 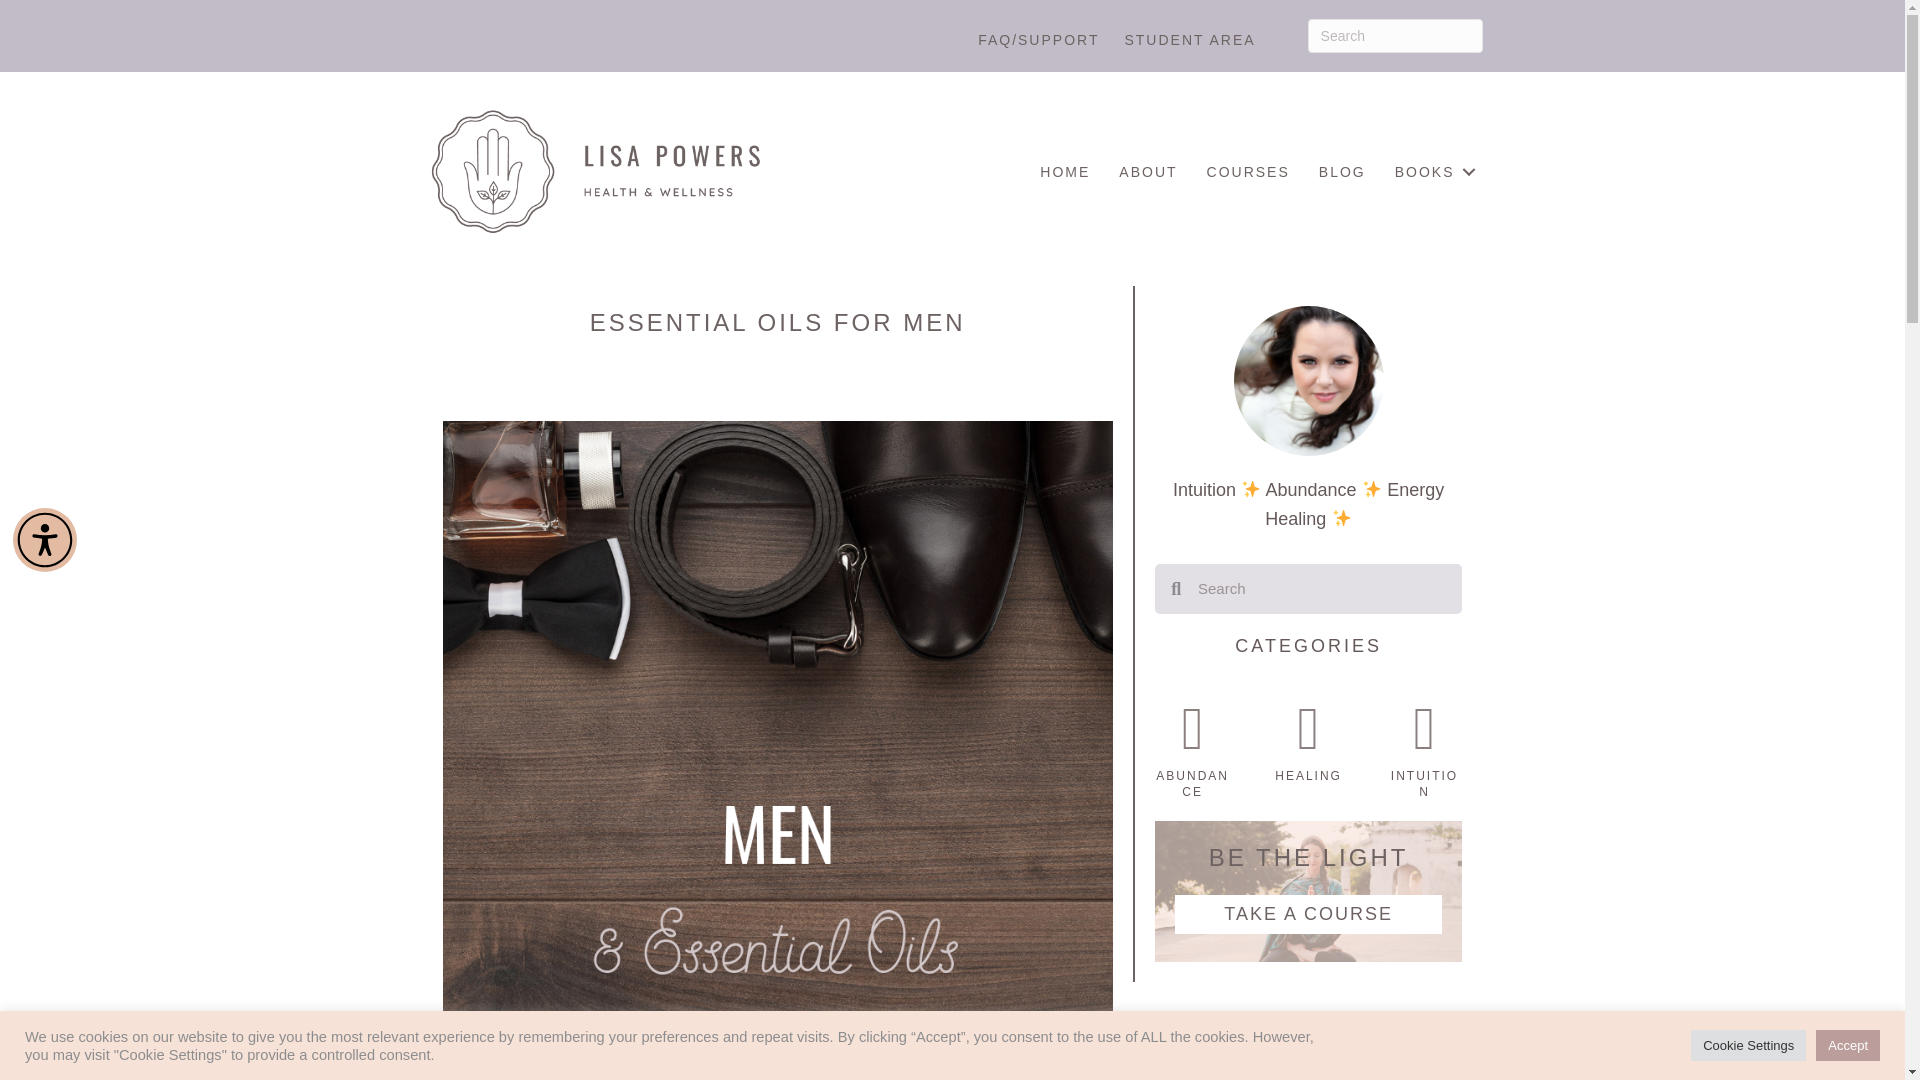 What do you see at coordinates (1394, 36) in the screenshot?
I see `Type and press Enter to search.` at bounding box center [1394, 36].